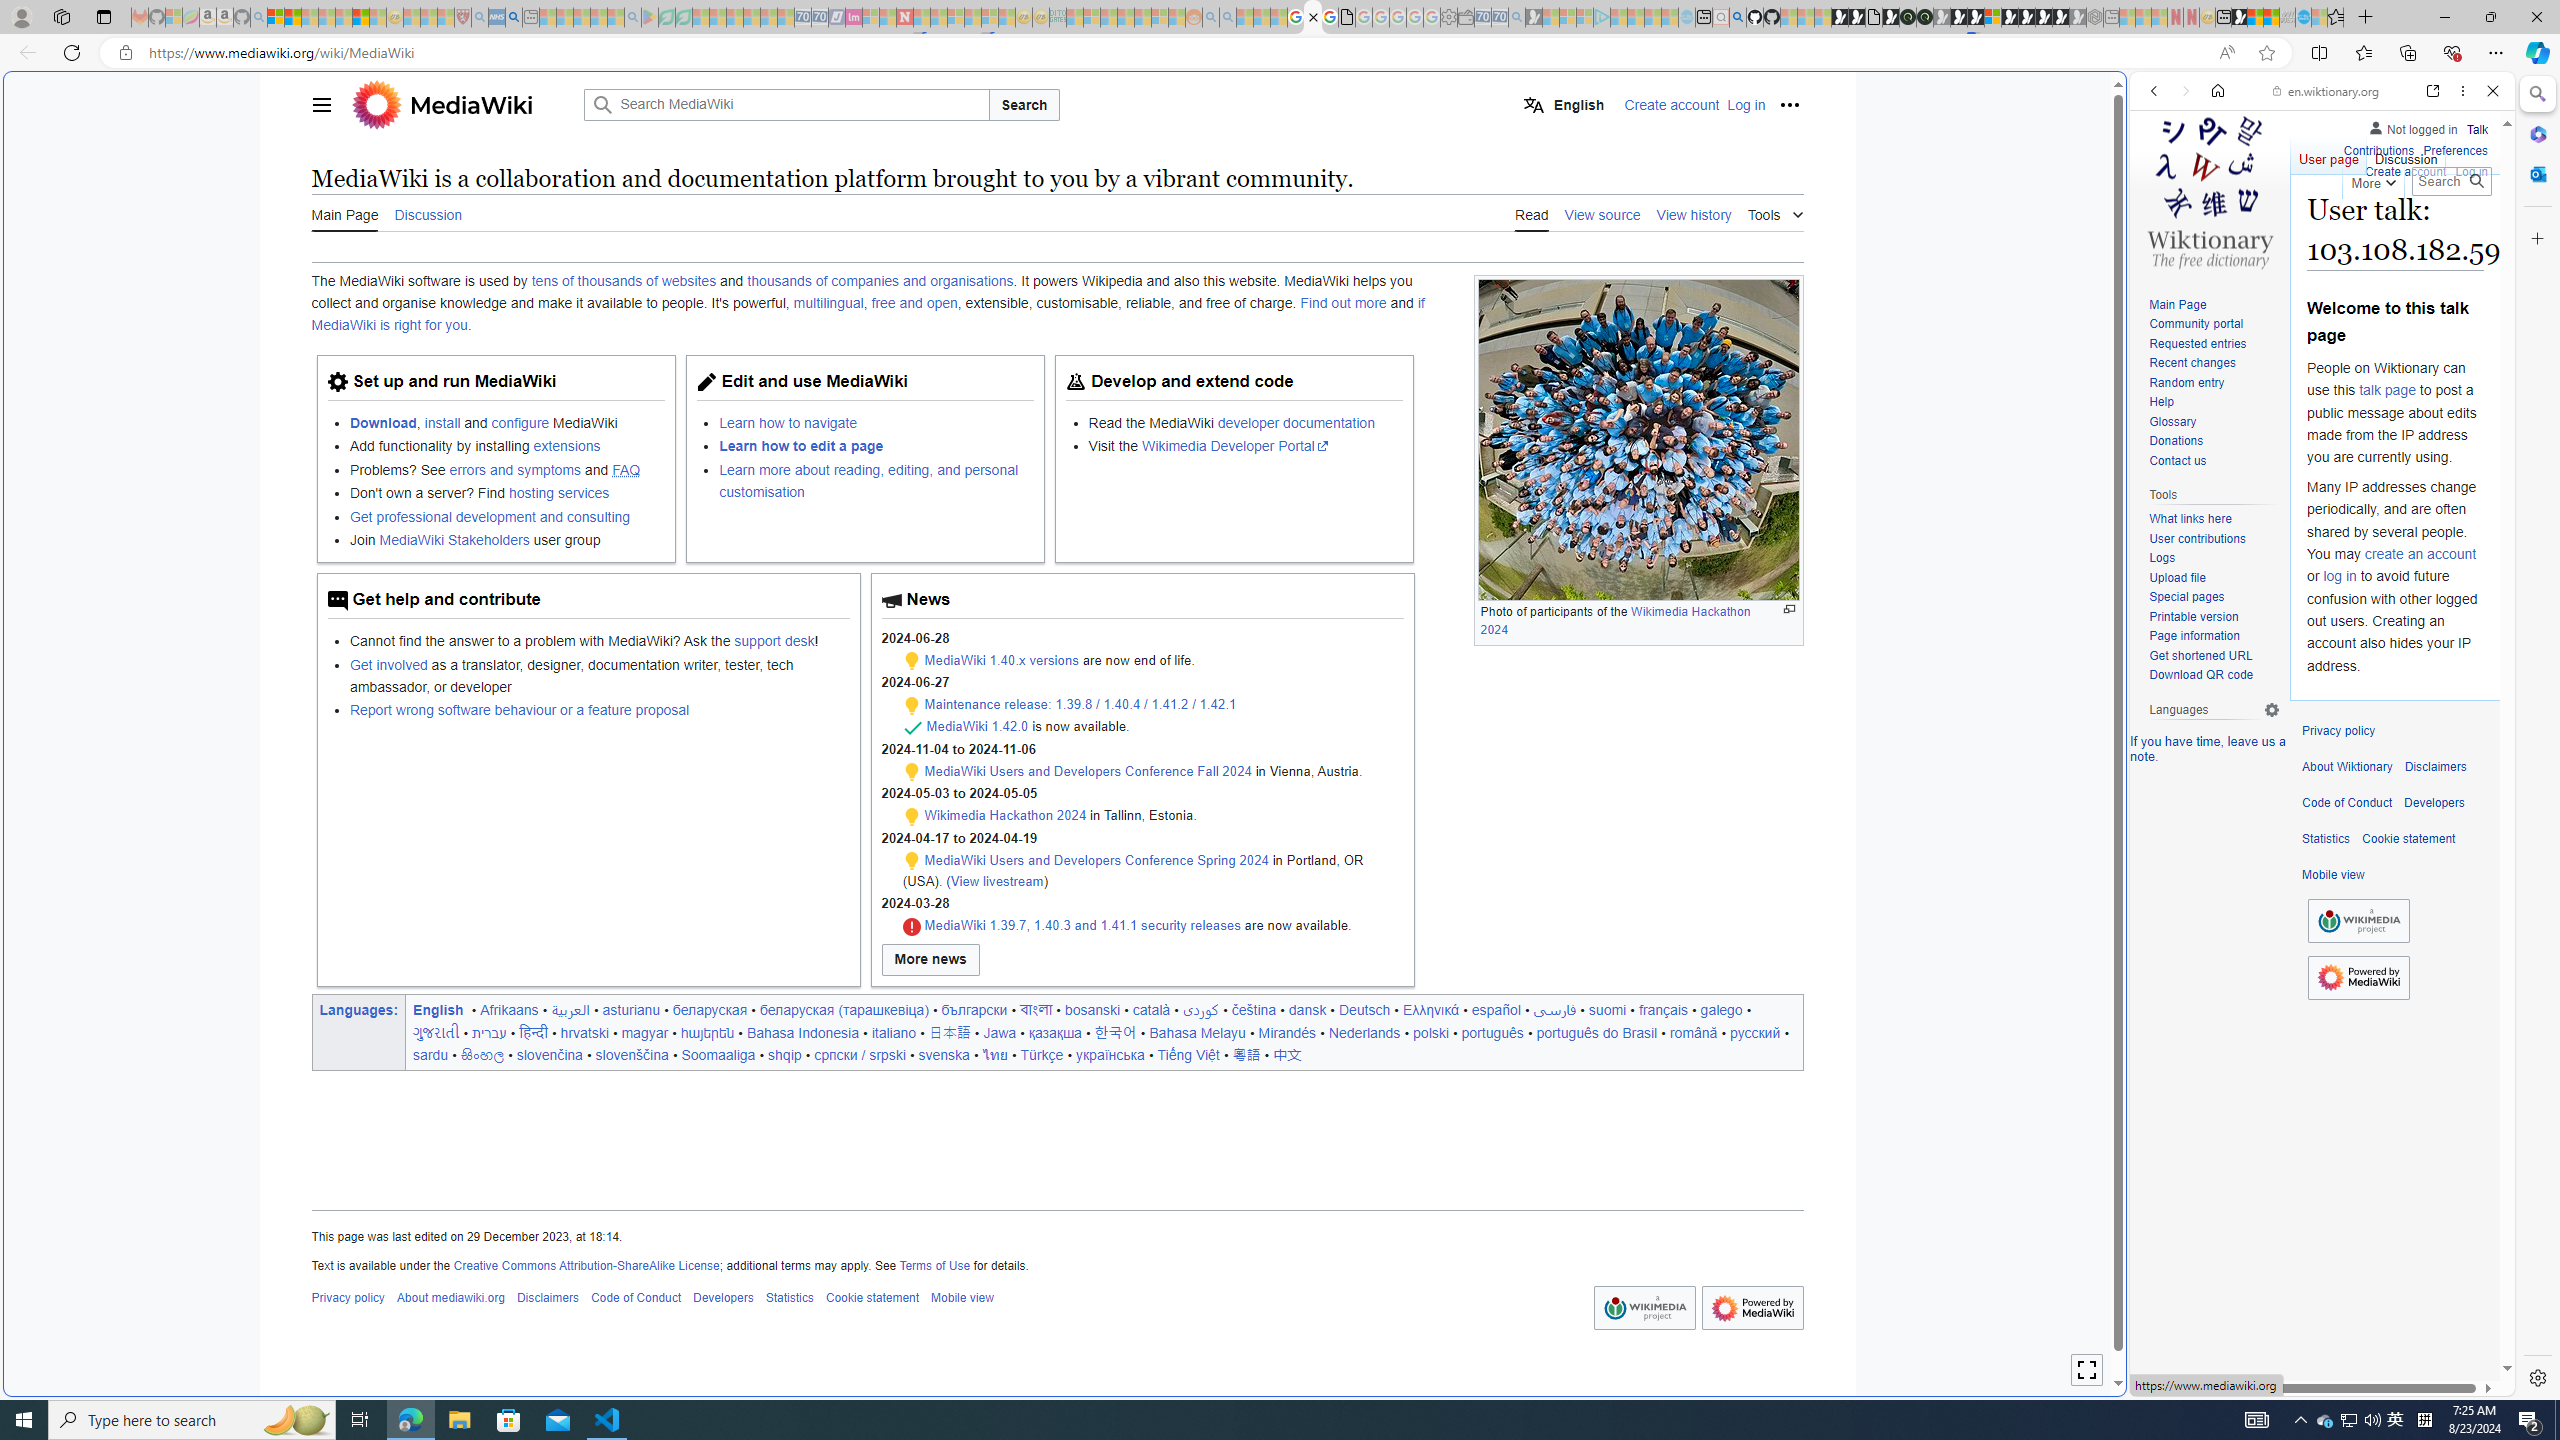 The height and width of the screenshot is (1440, 2560). Describe the element at coordinates (1564, 104) in the screenshot. I see `English` at that location.